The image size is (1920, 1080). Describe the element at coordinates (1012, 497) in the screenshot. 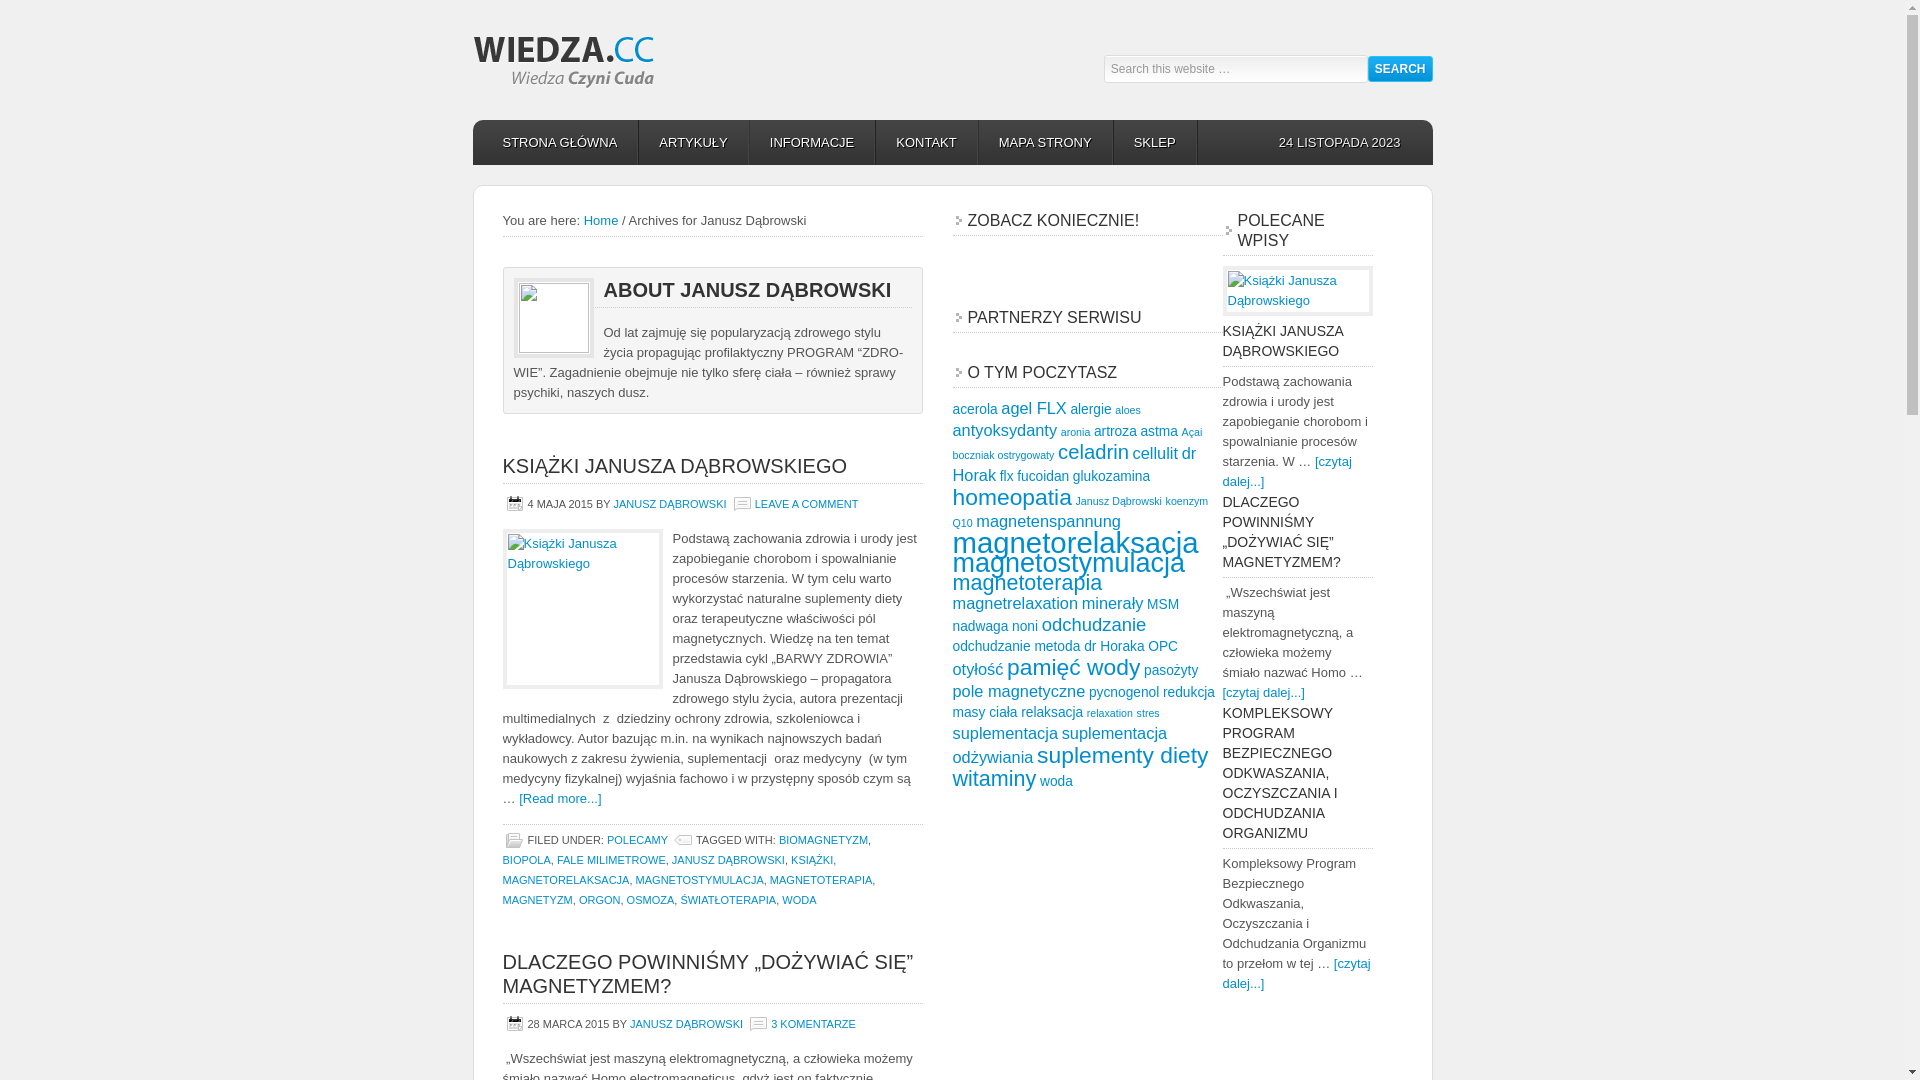

I see `homeopatia` at that location.